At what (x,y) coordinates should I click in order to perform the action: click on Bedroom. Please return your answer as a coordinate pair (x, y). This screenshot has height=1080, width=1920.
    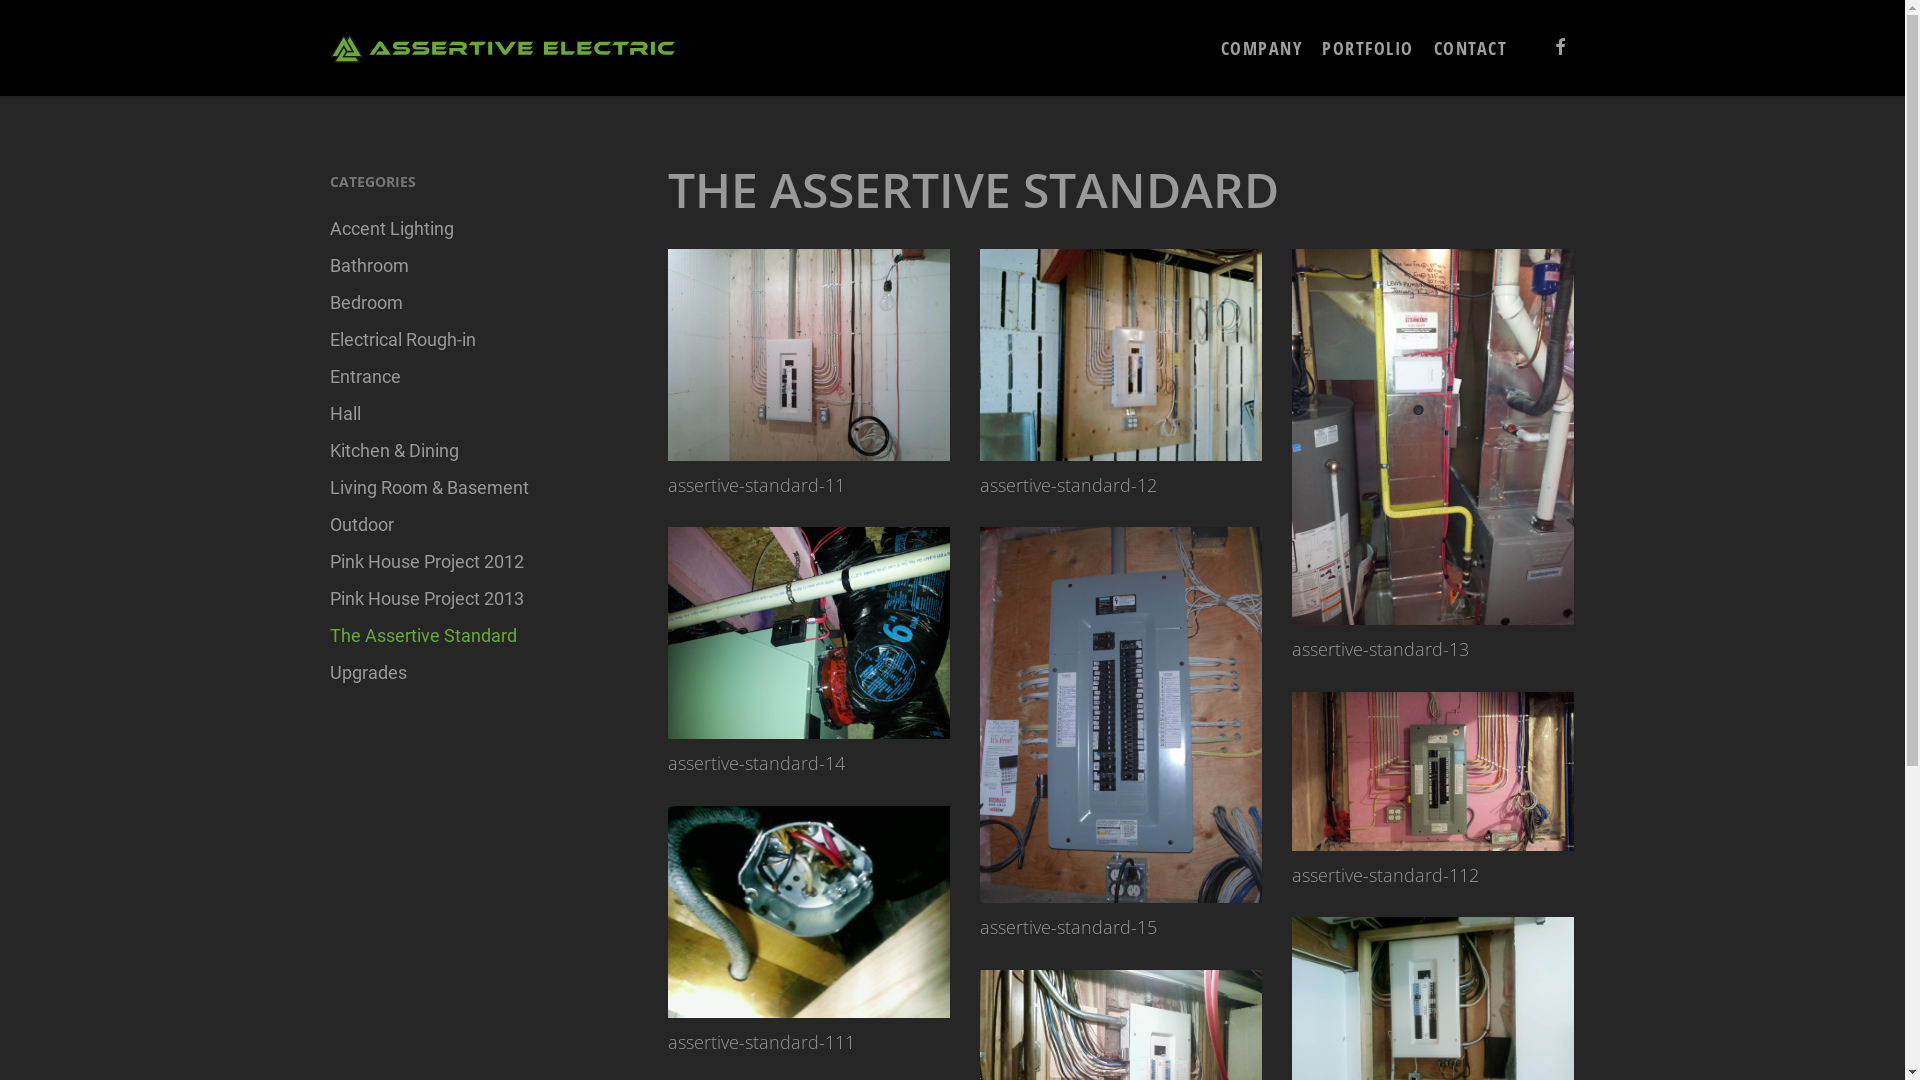
    Looking at the image, I should click on (476, 302).